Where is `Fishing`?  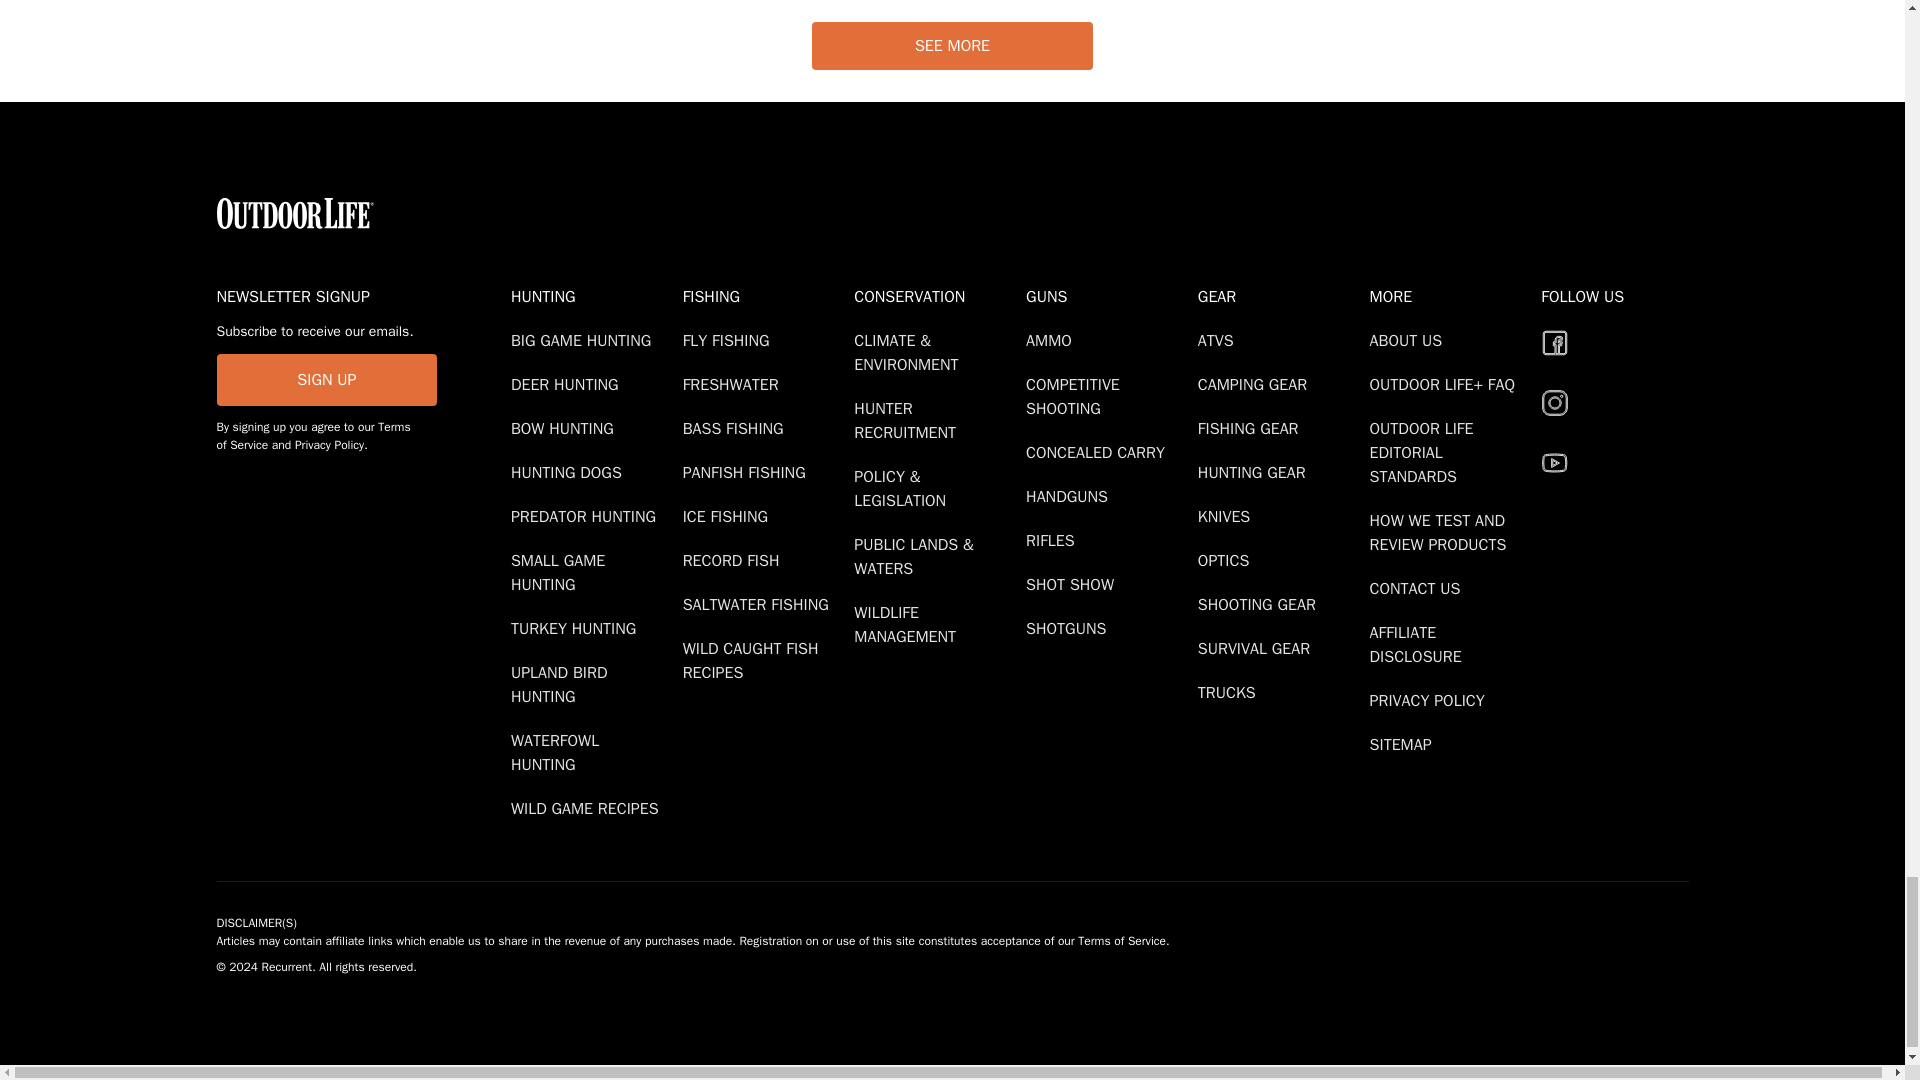
Fishing is located at coordinates (764, 296).